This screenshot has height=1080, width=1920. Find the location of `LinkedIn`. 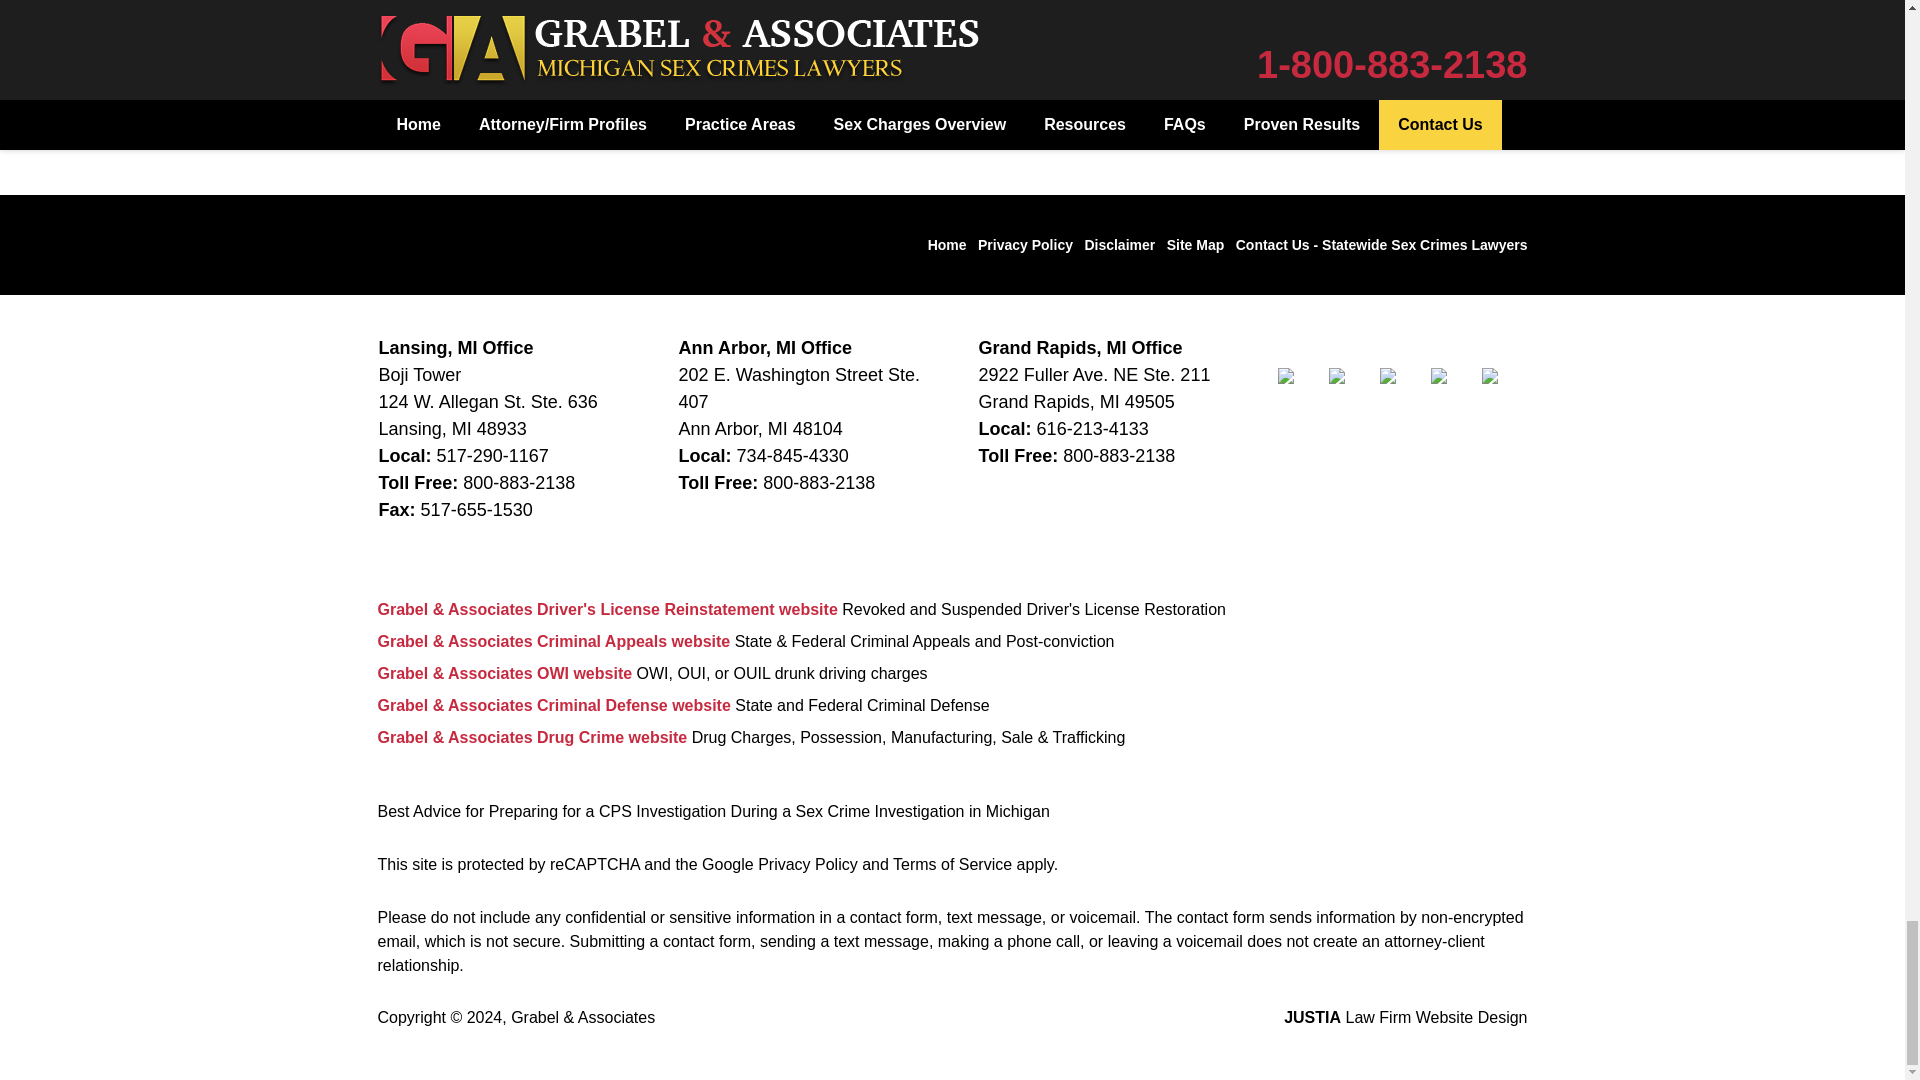

LinkedIn is located at coordinates (1403, 390).